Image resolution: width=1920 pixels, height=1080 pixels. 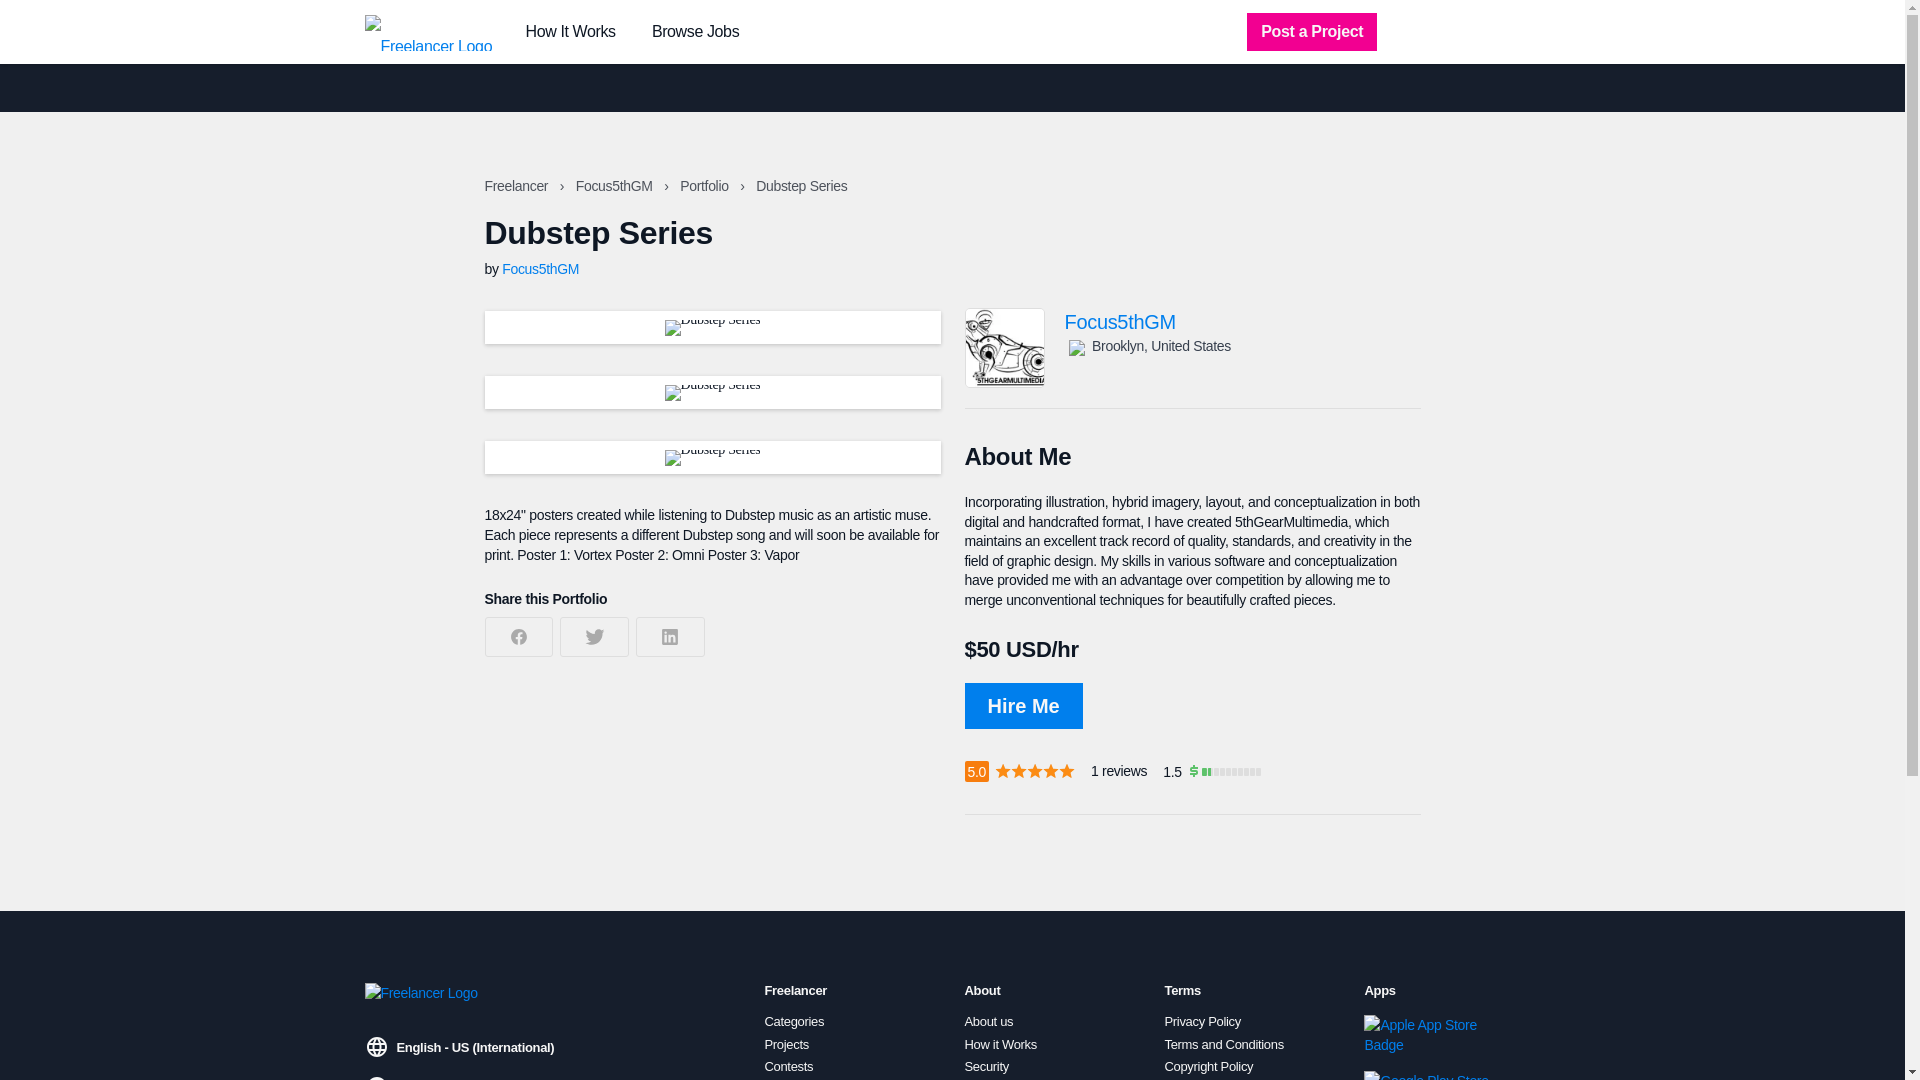 What do you see at coordinates (788, 1066) in the screenshot?
I see `Contests` at bounding box center [788, 1066].